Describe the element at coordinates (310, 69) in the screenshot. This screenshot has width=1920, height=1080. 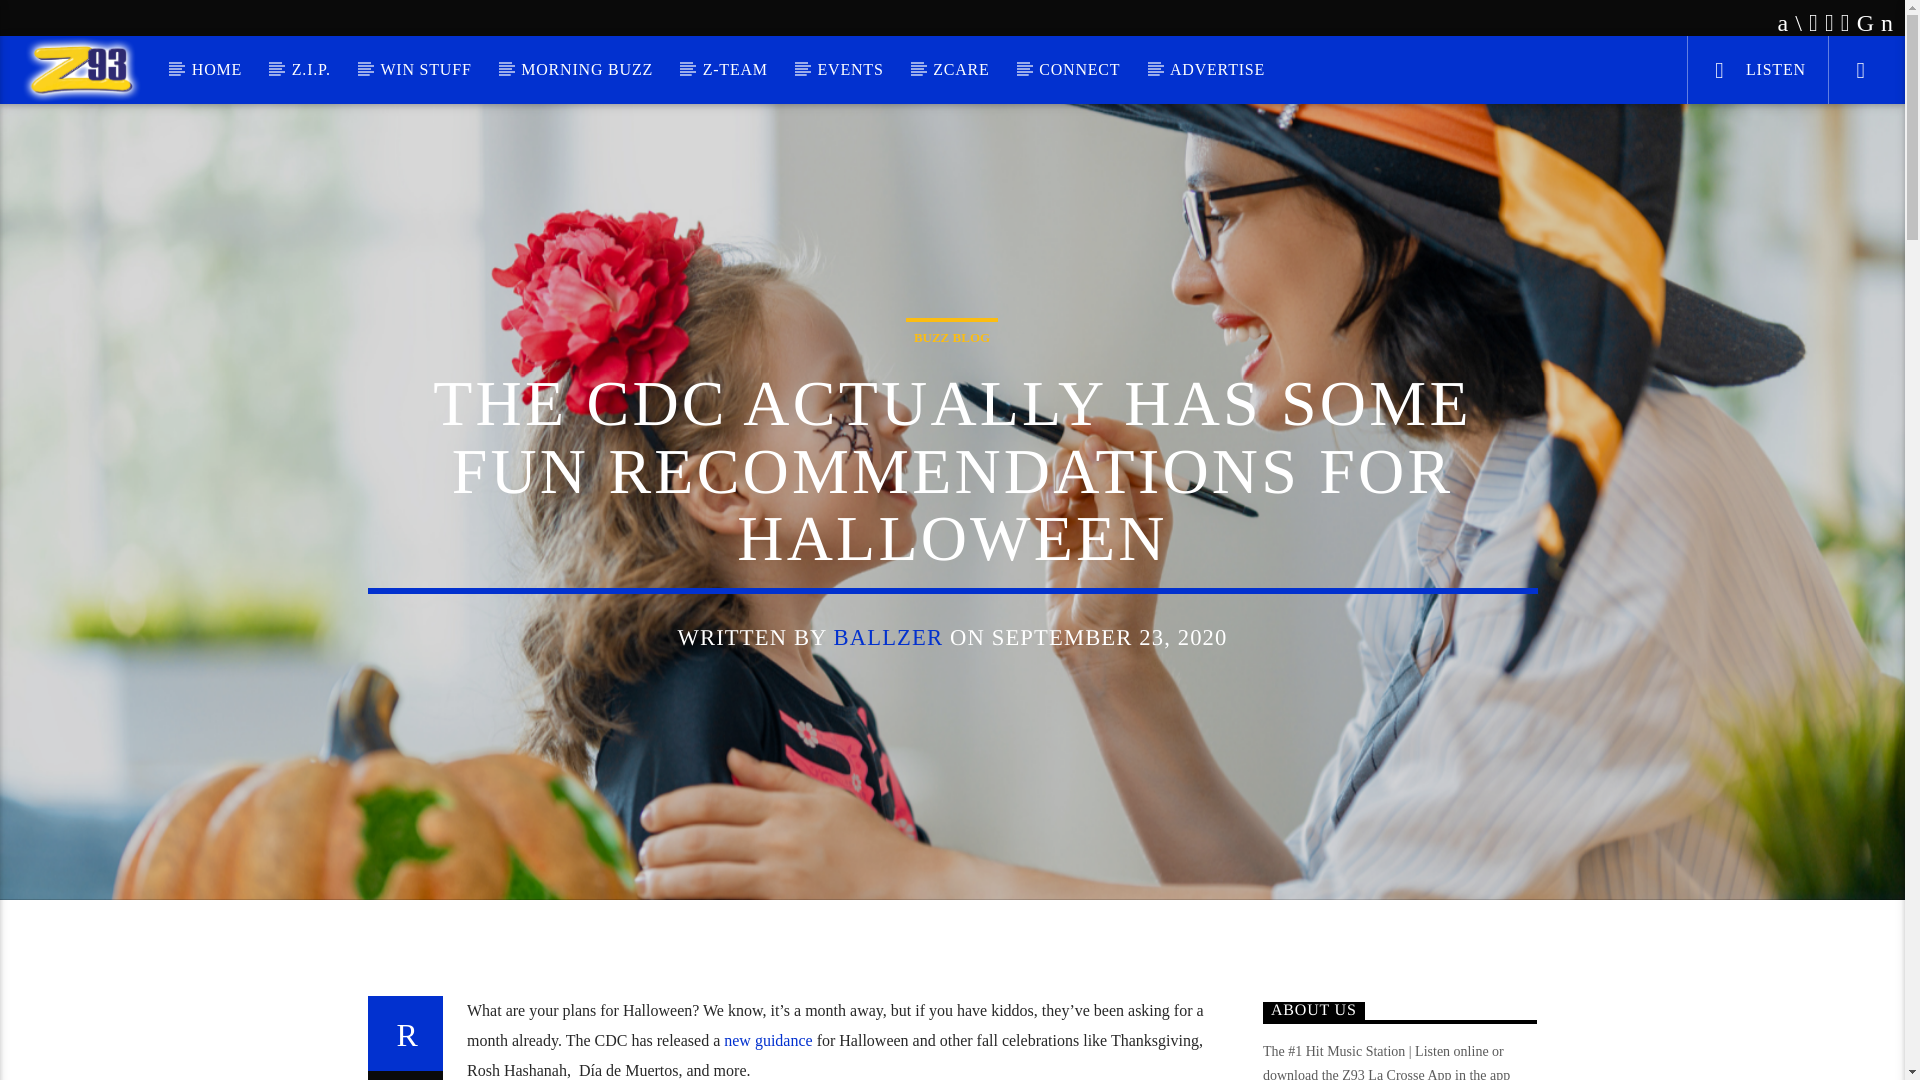
I see `Z.I.P.` at that location.